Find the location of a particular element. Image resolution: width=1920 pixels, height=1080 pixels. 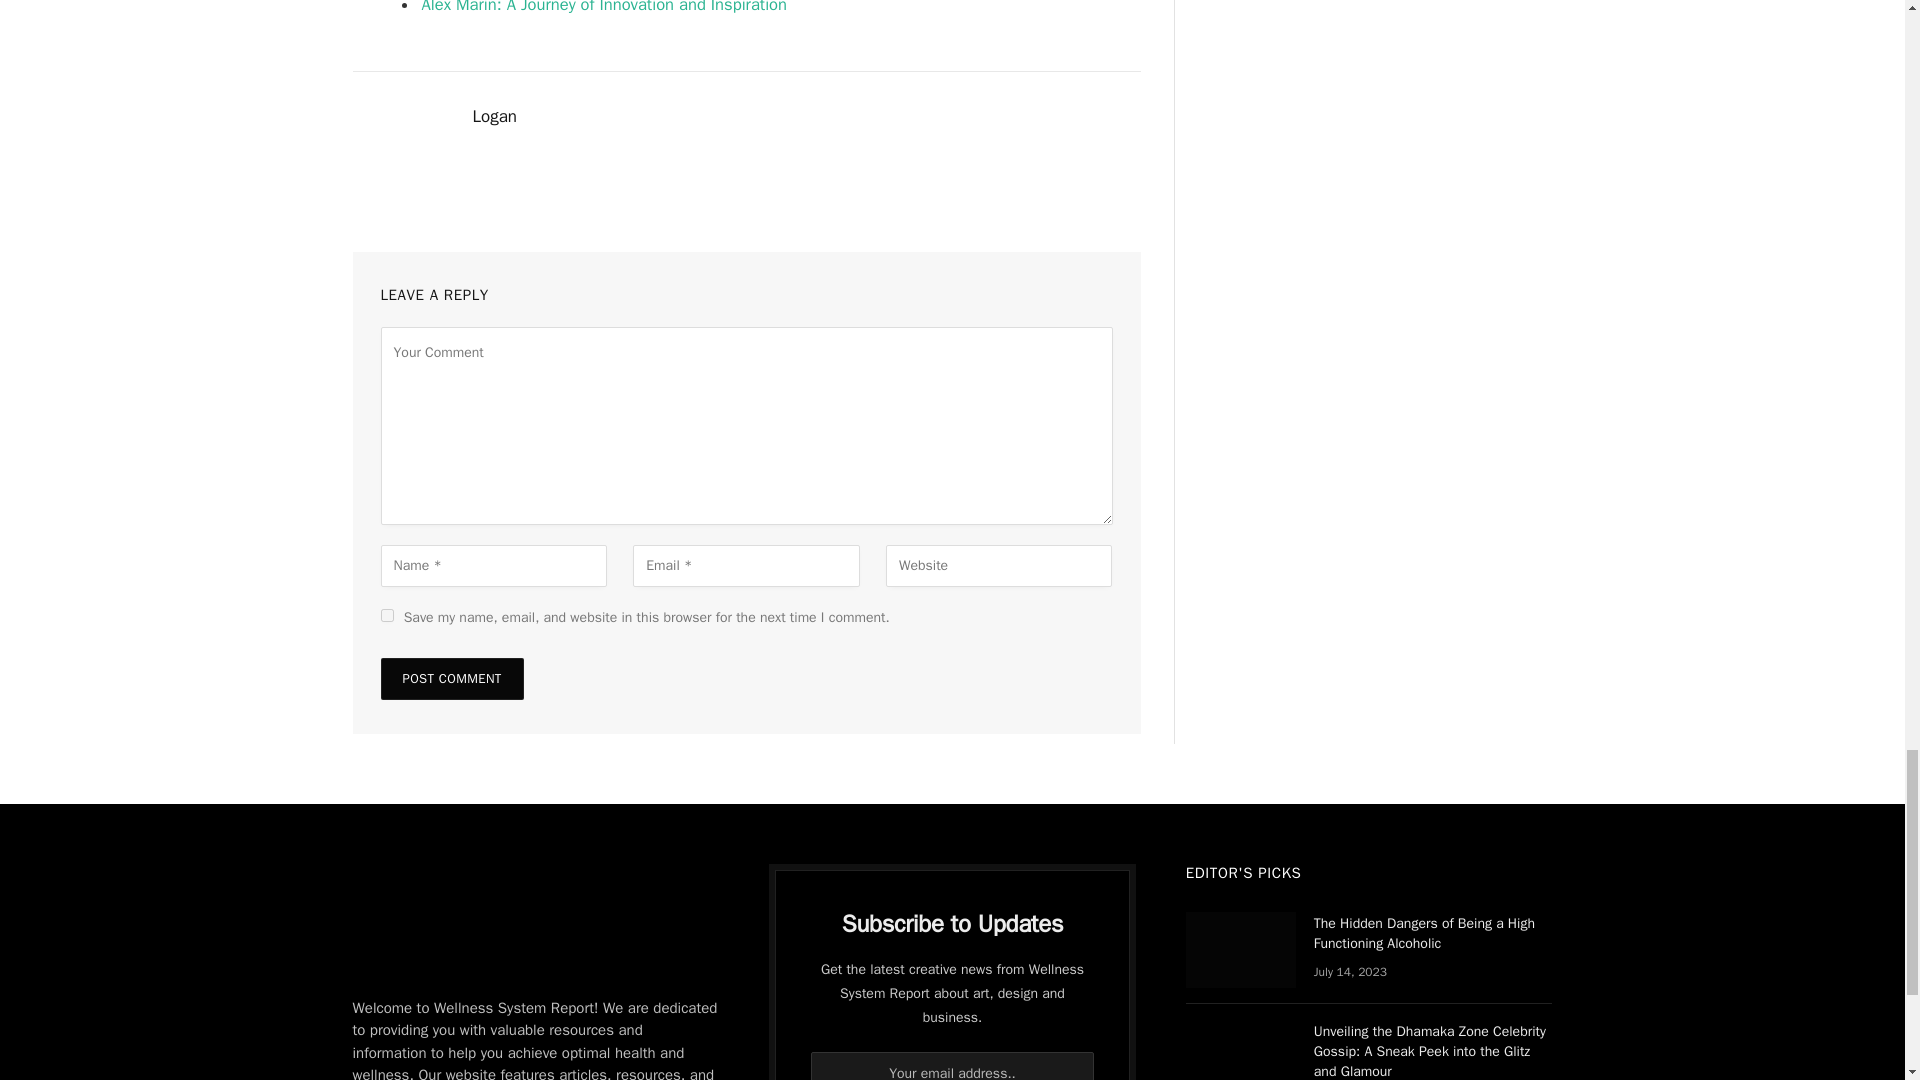

yes is located at coordinates (386, 616).